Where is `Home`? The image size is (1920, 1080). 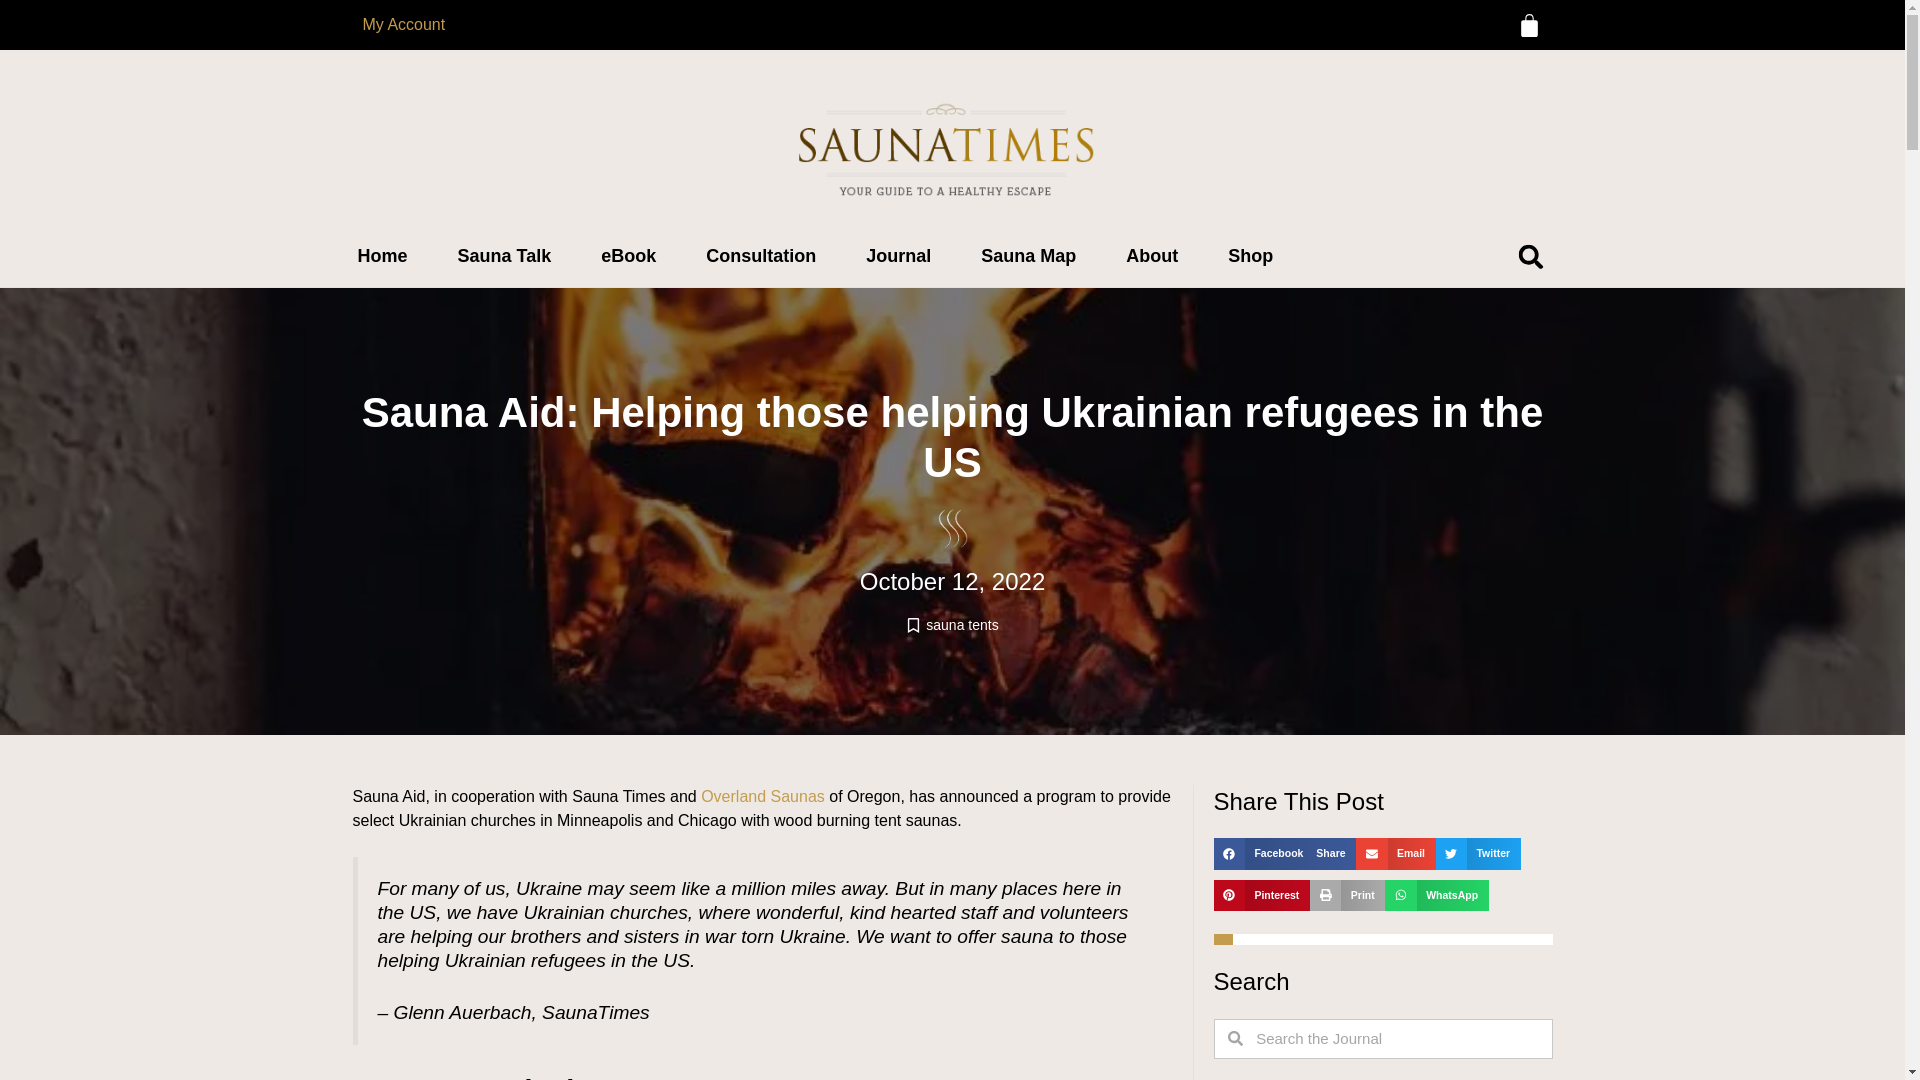 Home is located at coordinates (382, 256).